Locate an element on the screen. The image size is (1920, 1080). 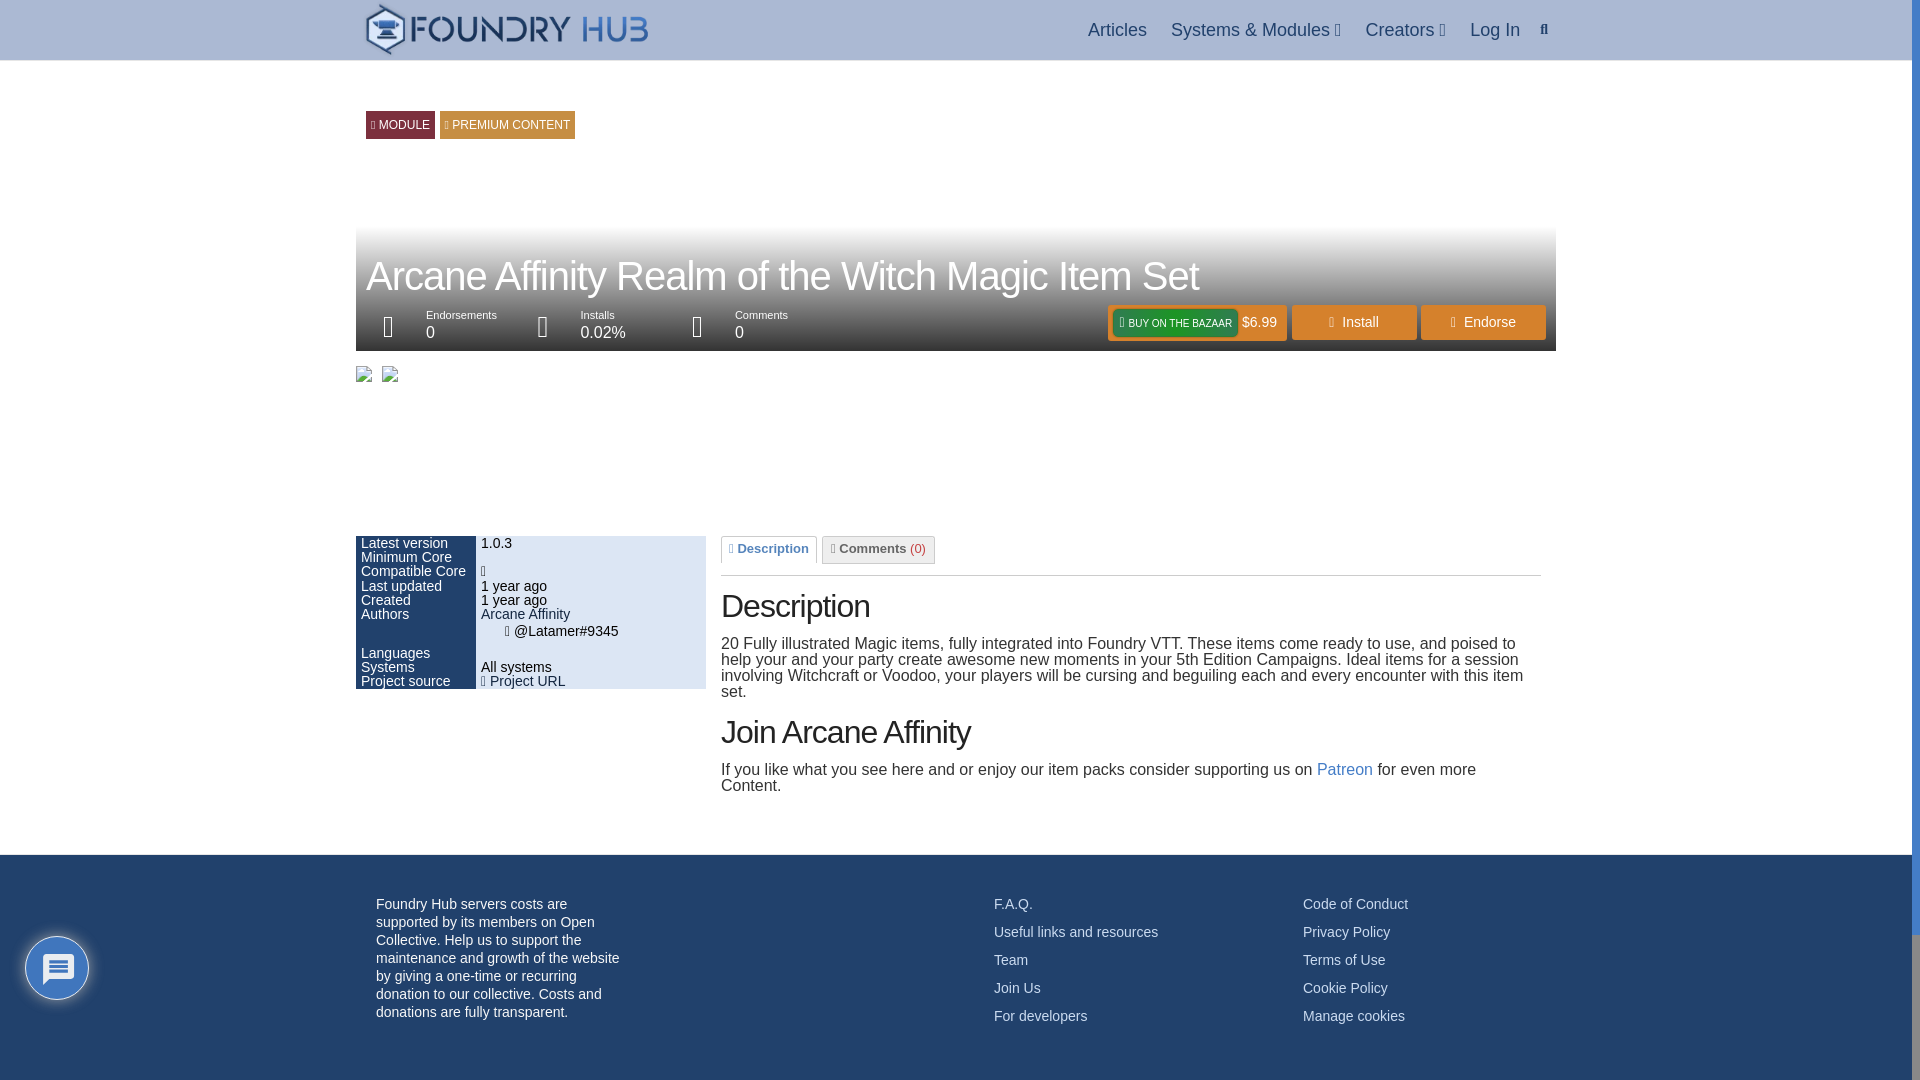
Endorse is located at coordinates (1482, 322).